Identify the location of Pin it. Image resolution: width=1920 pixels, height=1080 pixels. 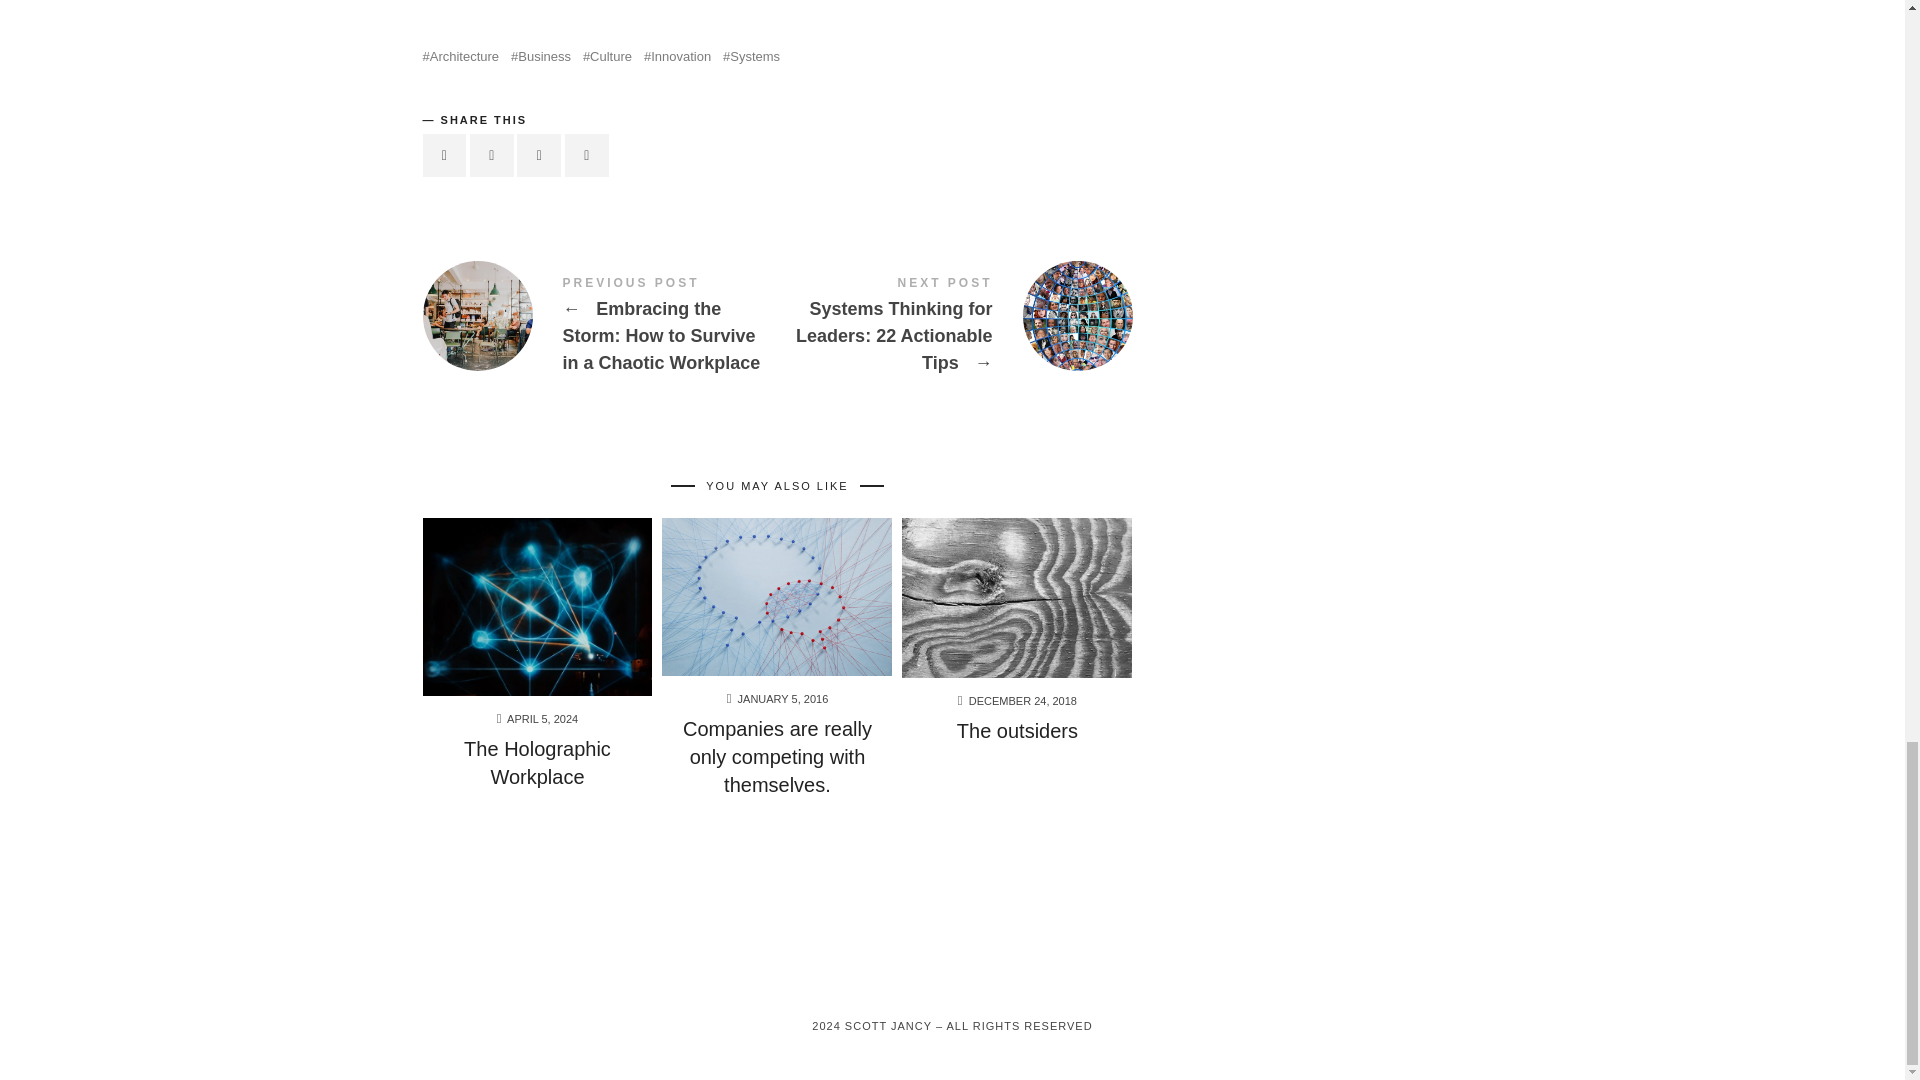
(538, 155).